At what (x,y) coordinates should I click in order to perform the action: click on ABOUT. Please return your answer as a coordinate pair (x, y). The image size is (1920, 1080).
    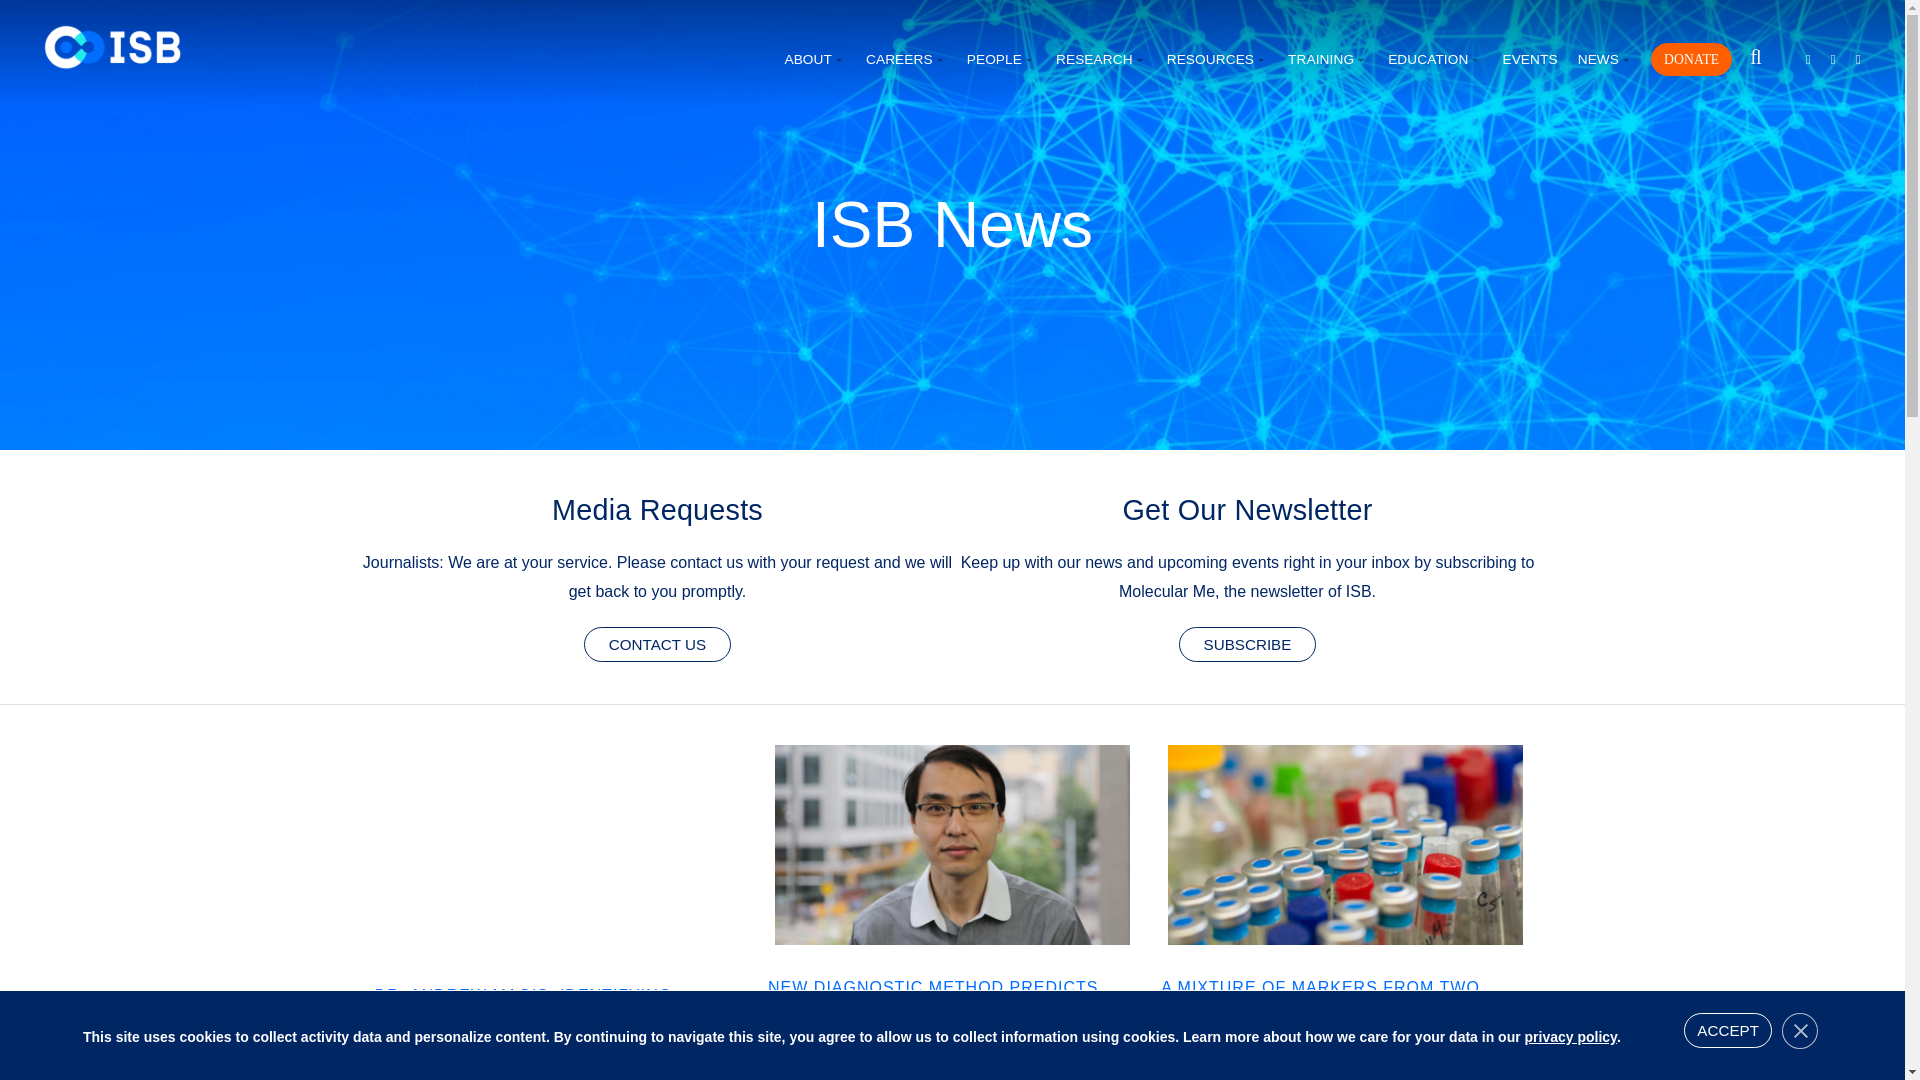
    Looking at the image, I should click on (814, 60).